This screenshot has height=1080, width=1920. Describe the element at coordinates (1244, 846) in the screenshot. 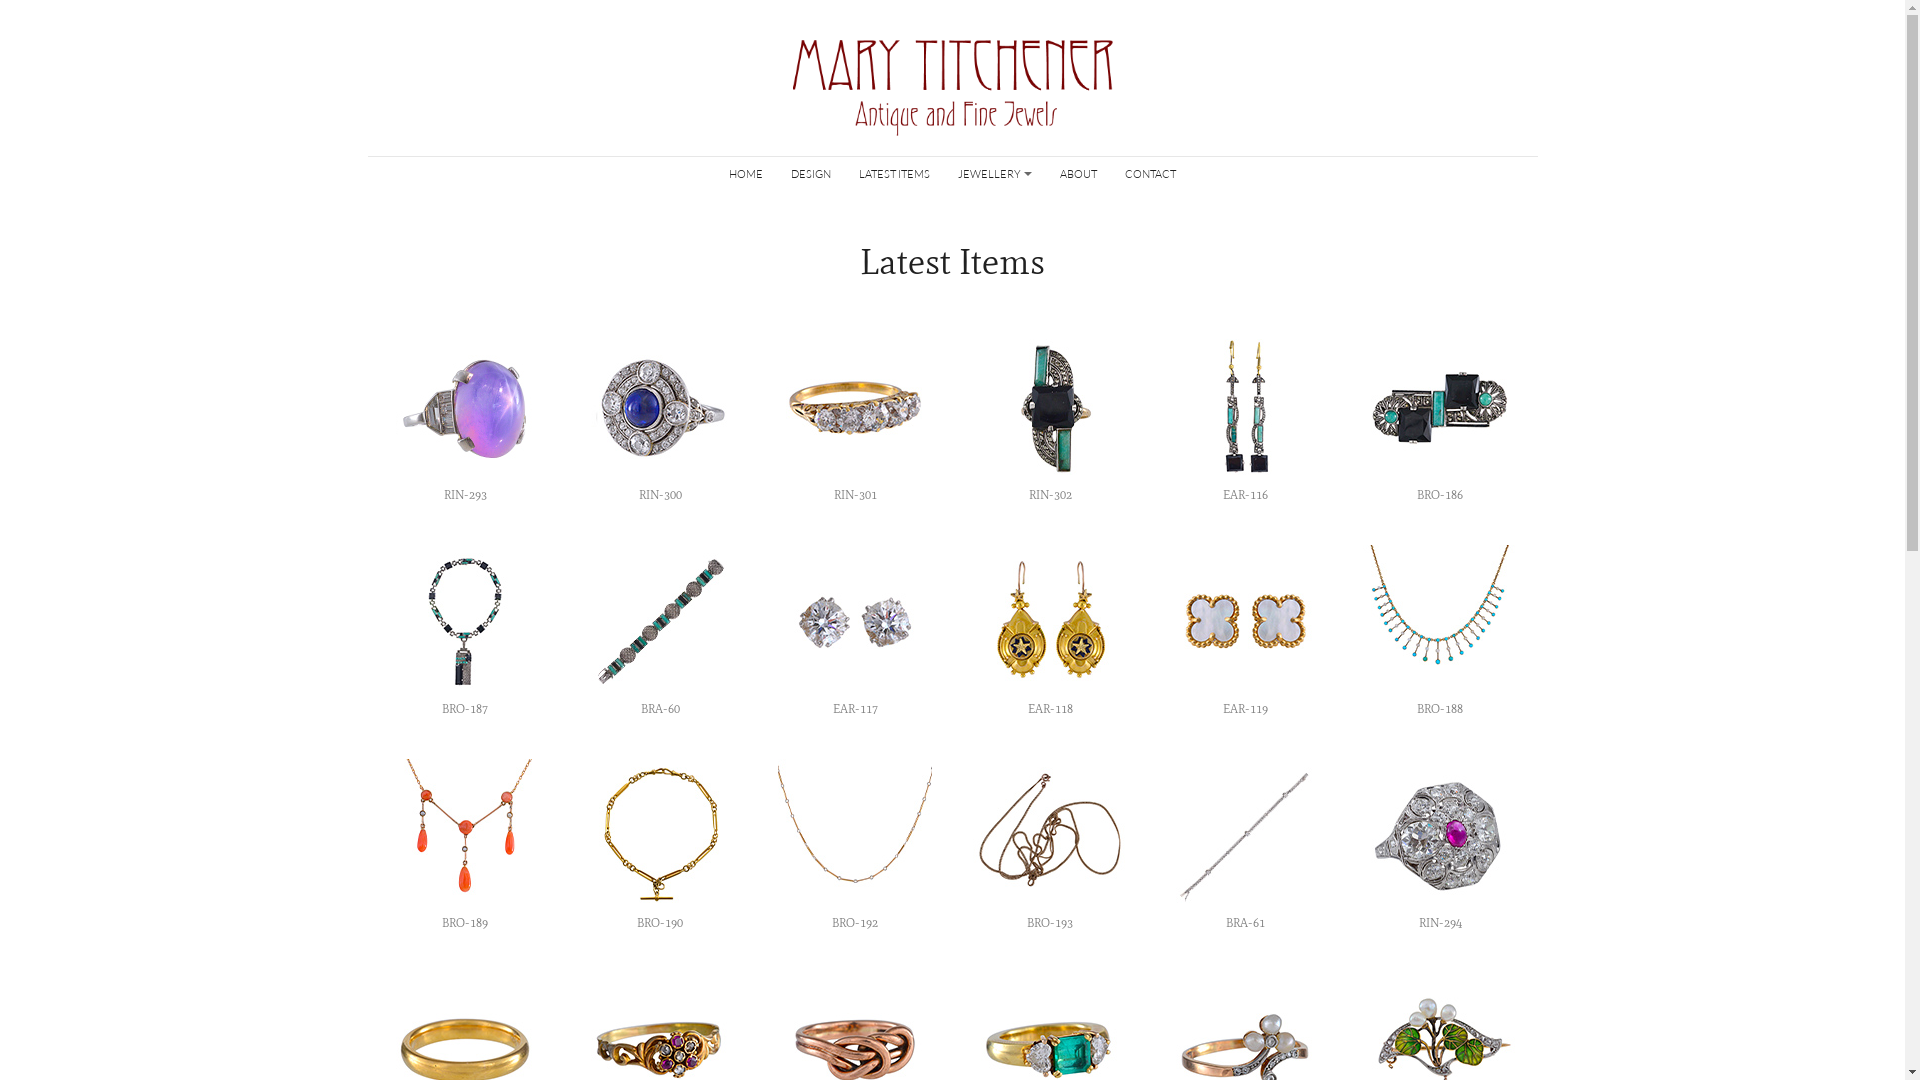

I see `BRA-61` at that location.